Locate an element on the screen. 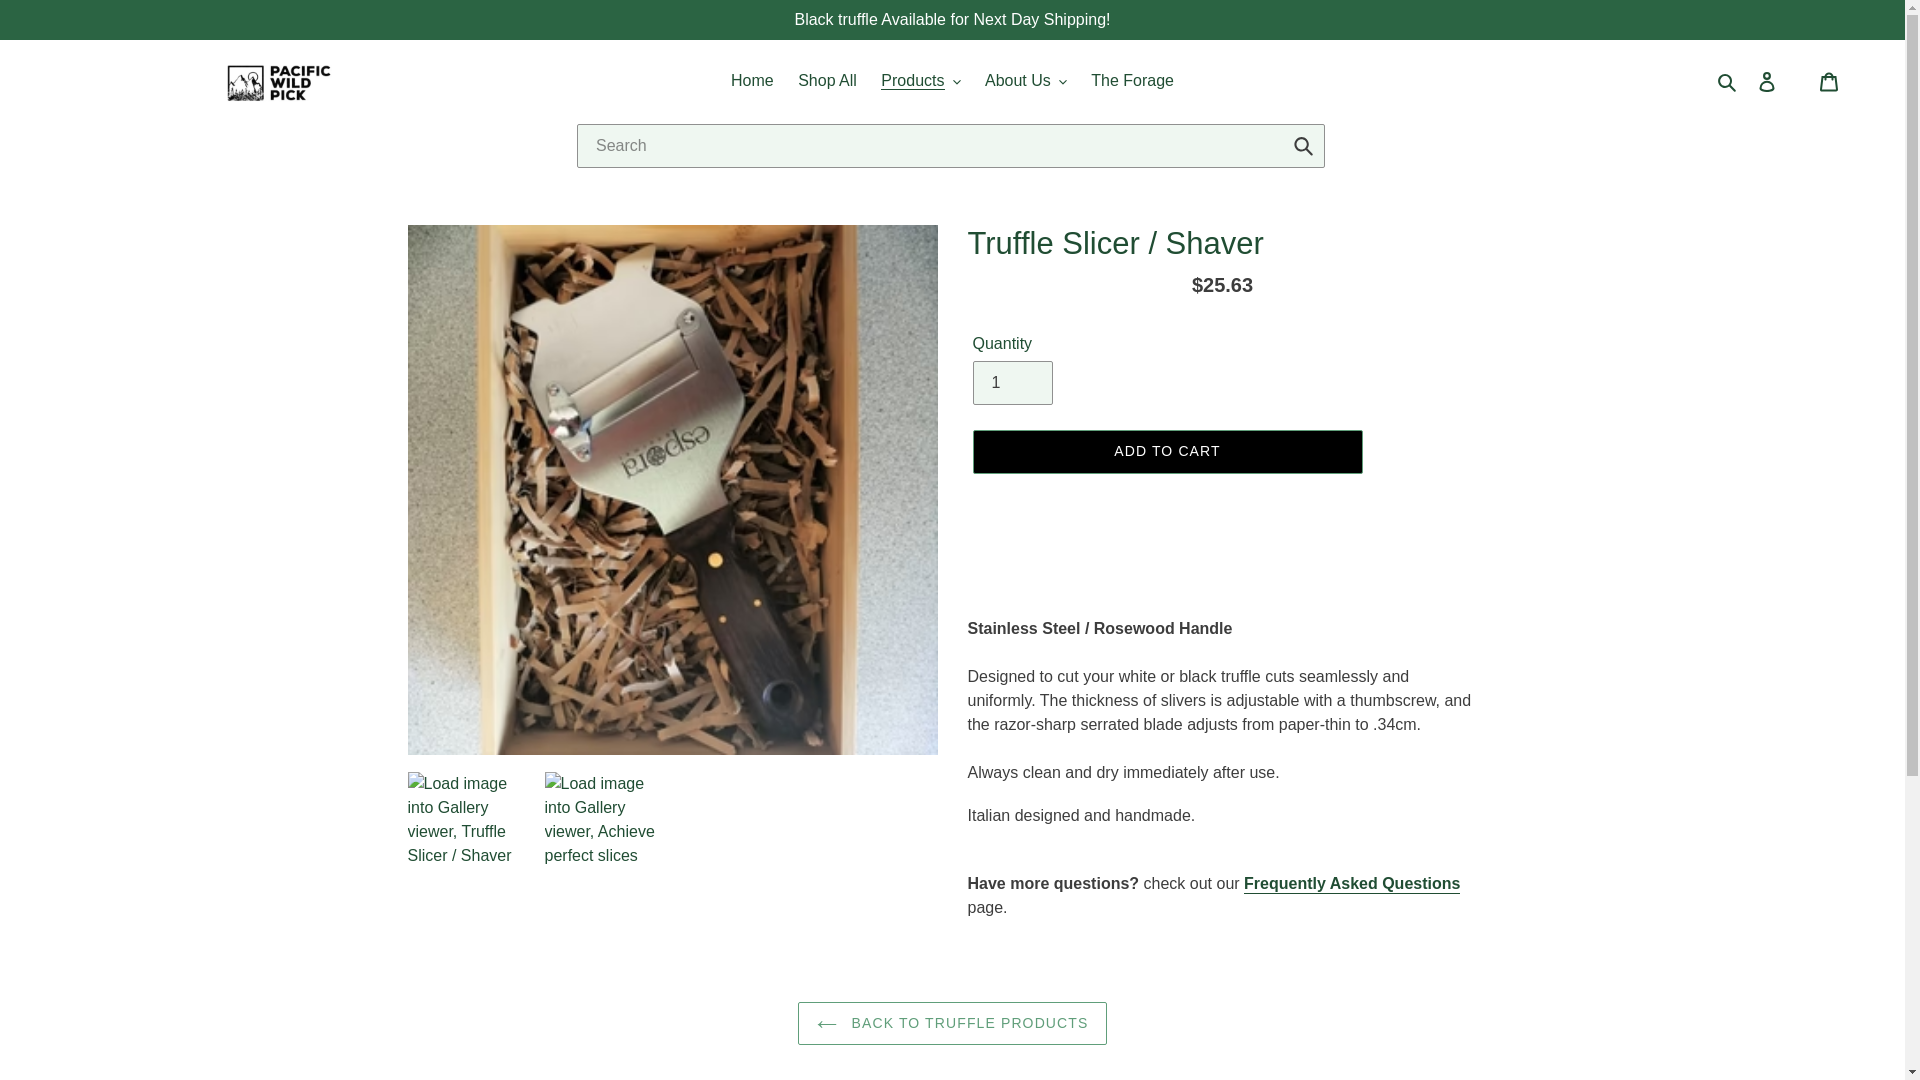 This screenshot has width=1920, height=1080. Black truffle Available for Next Day Shipping! is located at coordinates (952, 19).